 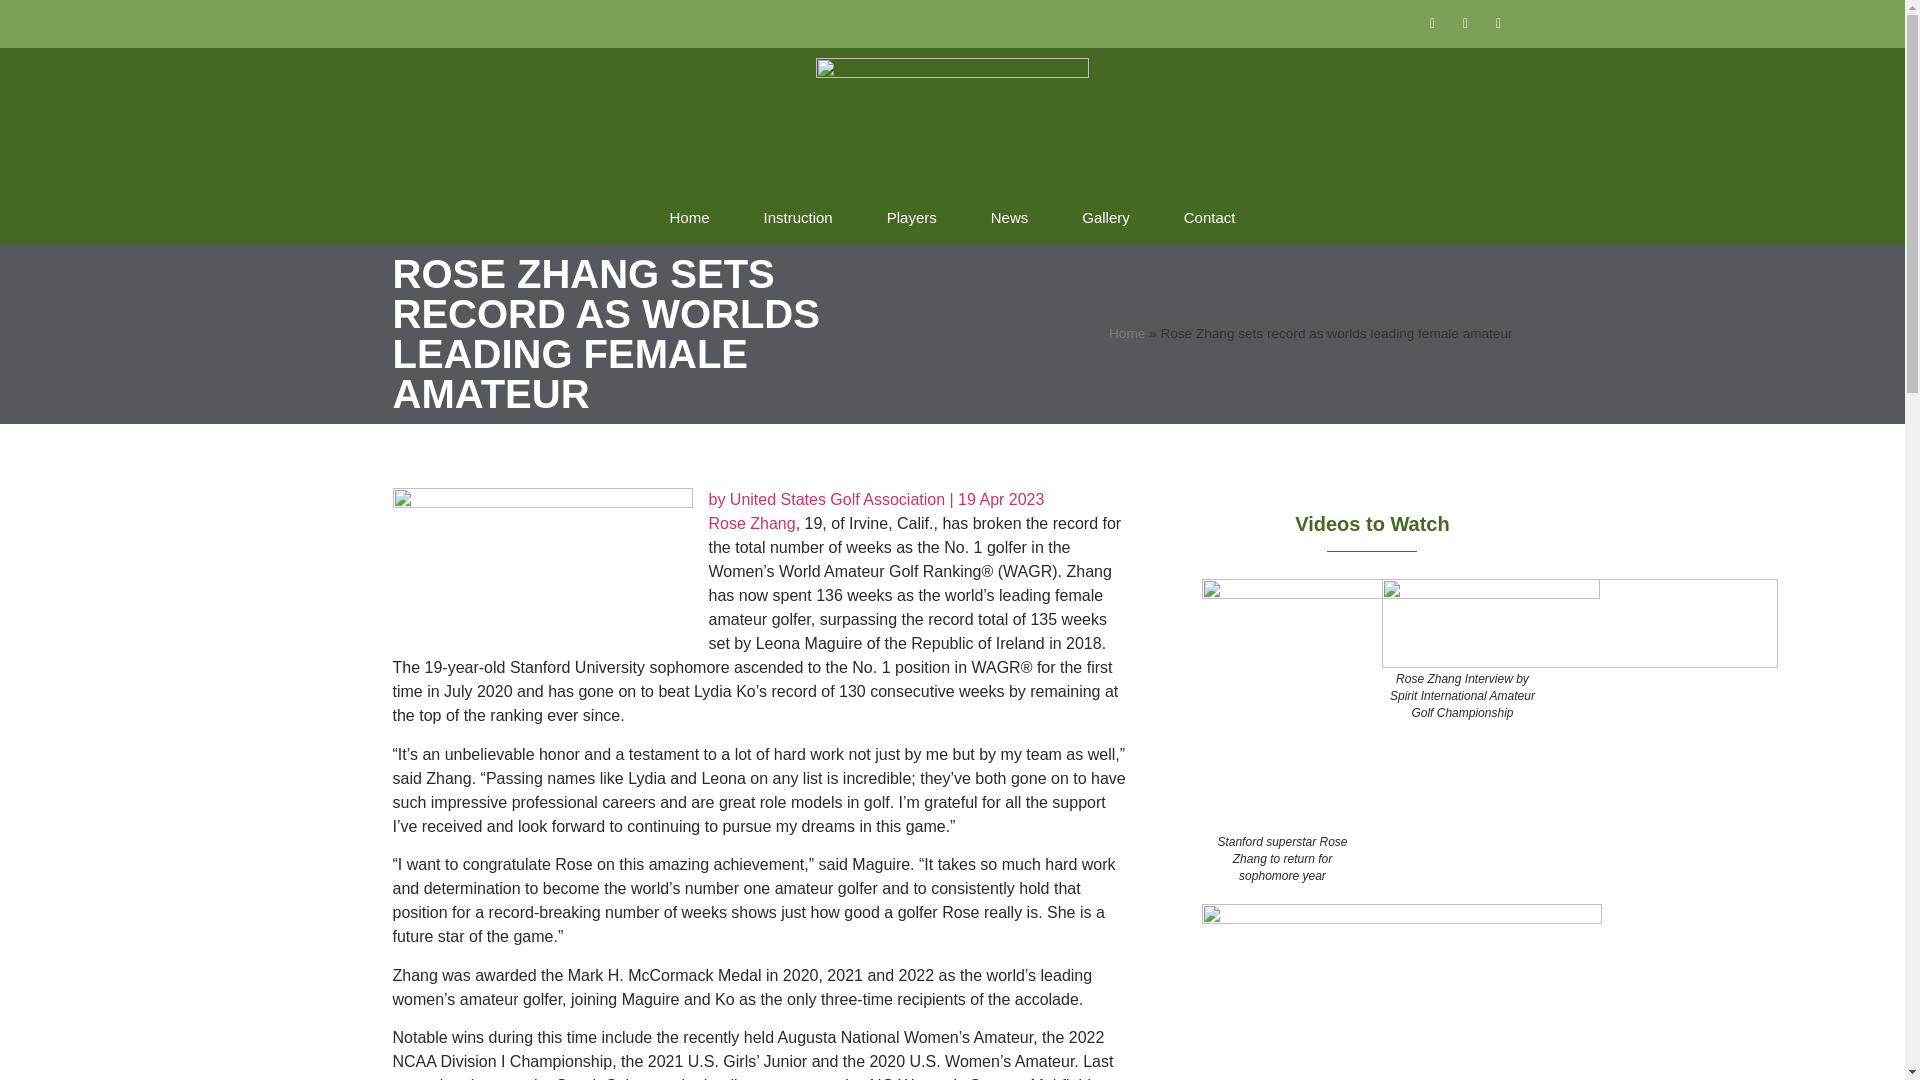 I want to click on Home, so click(x=688, y=218).